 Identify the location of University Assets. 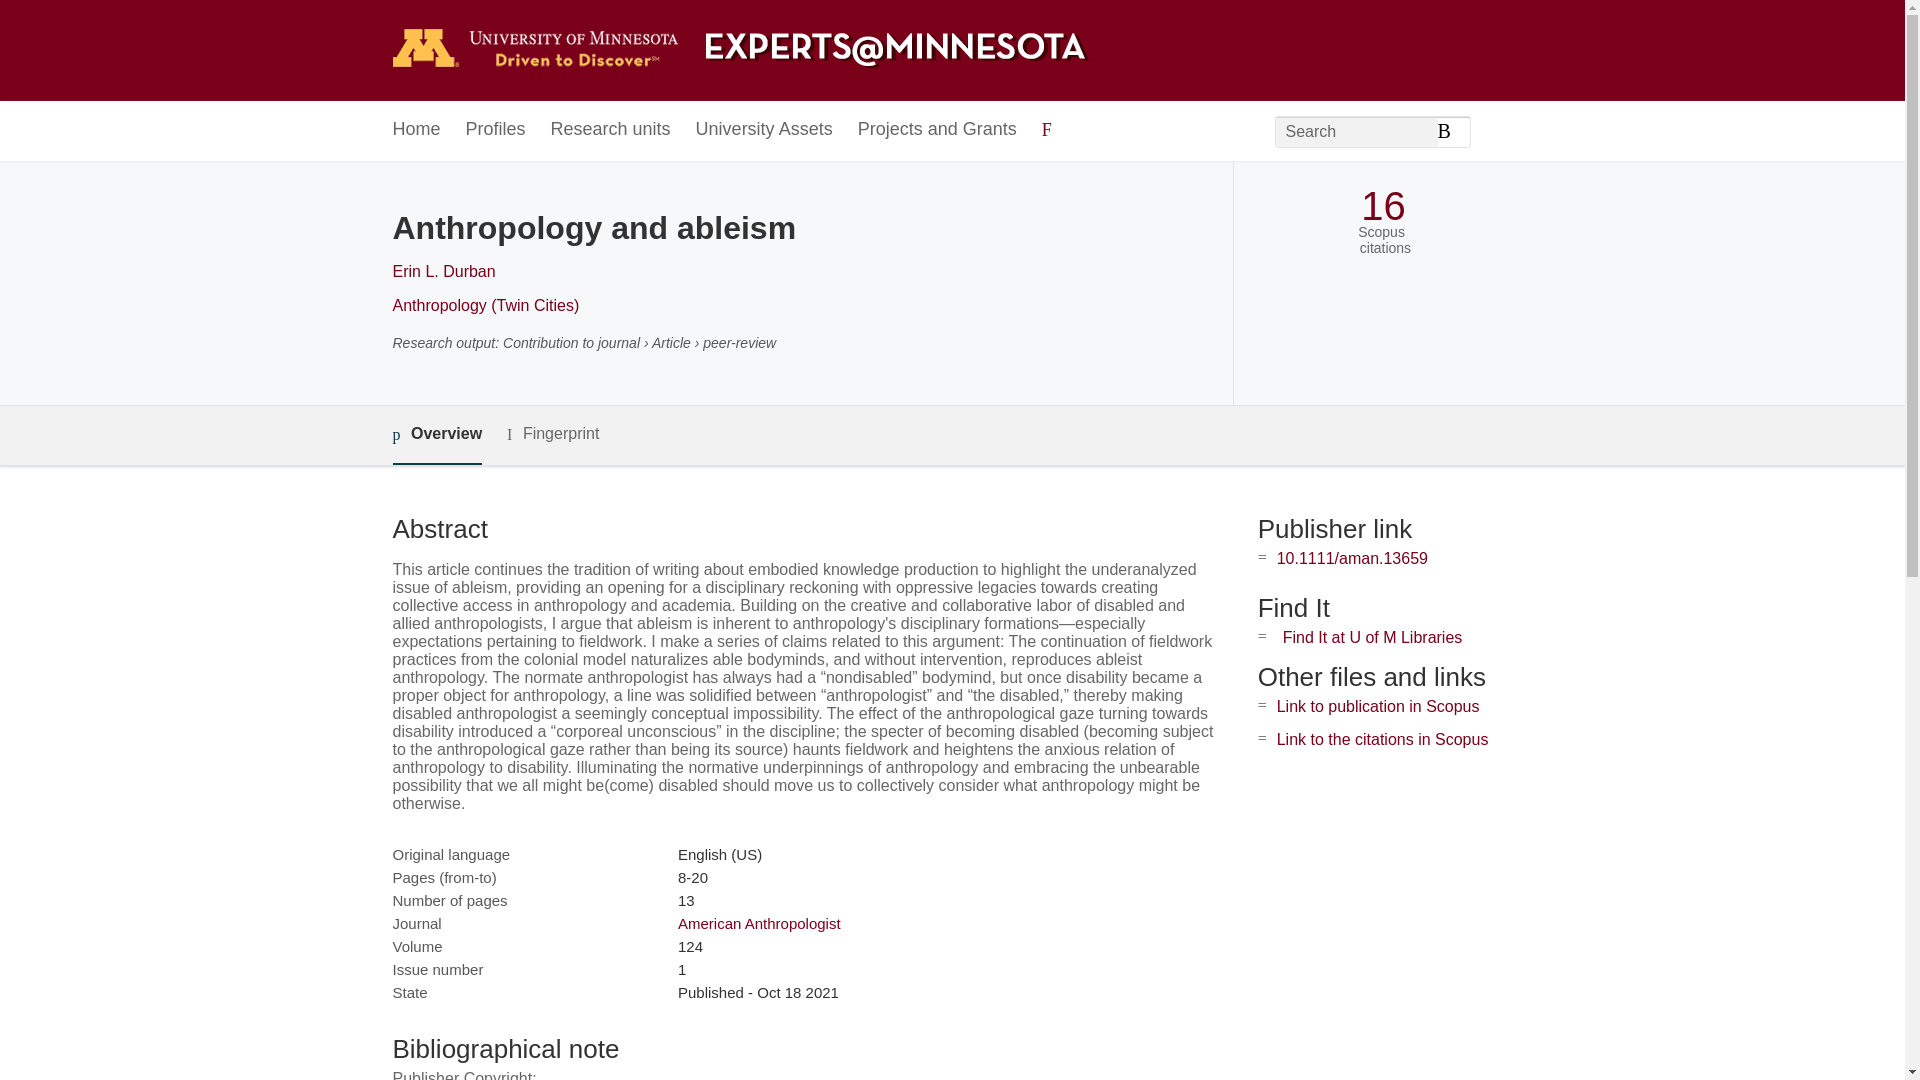
(764, 130).